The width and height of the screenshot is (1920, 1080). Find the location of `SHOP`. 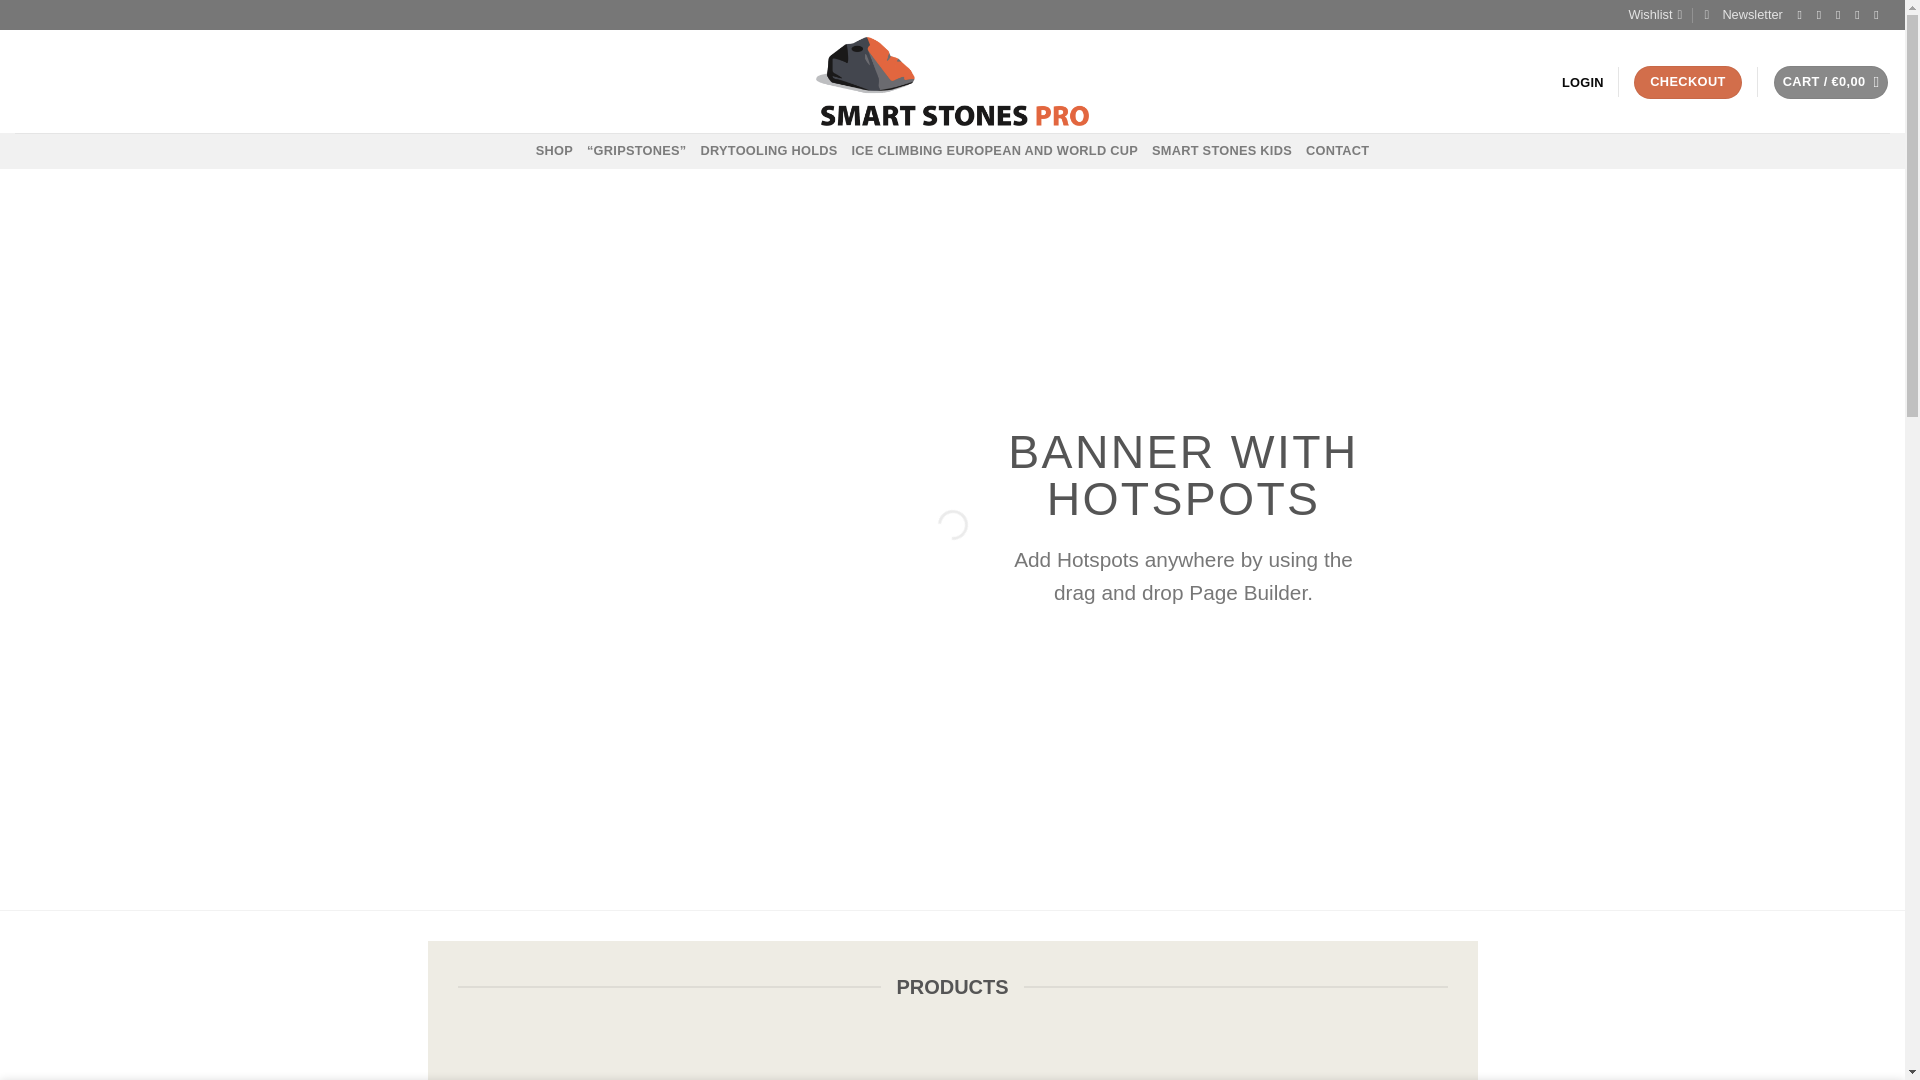

SHOP is located at coordinates (554, 150).